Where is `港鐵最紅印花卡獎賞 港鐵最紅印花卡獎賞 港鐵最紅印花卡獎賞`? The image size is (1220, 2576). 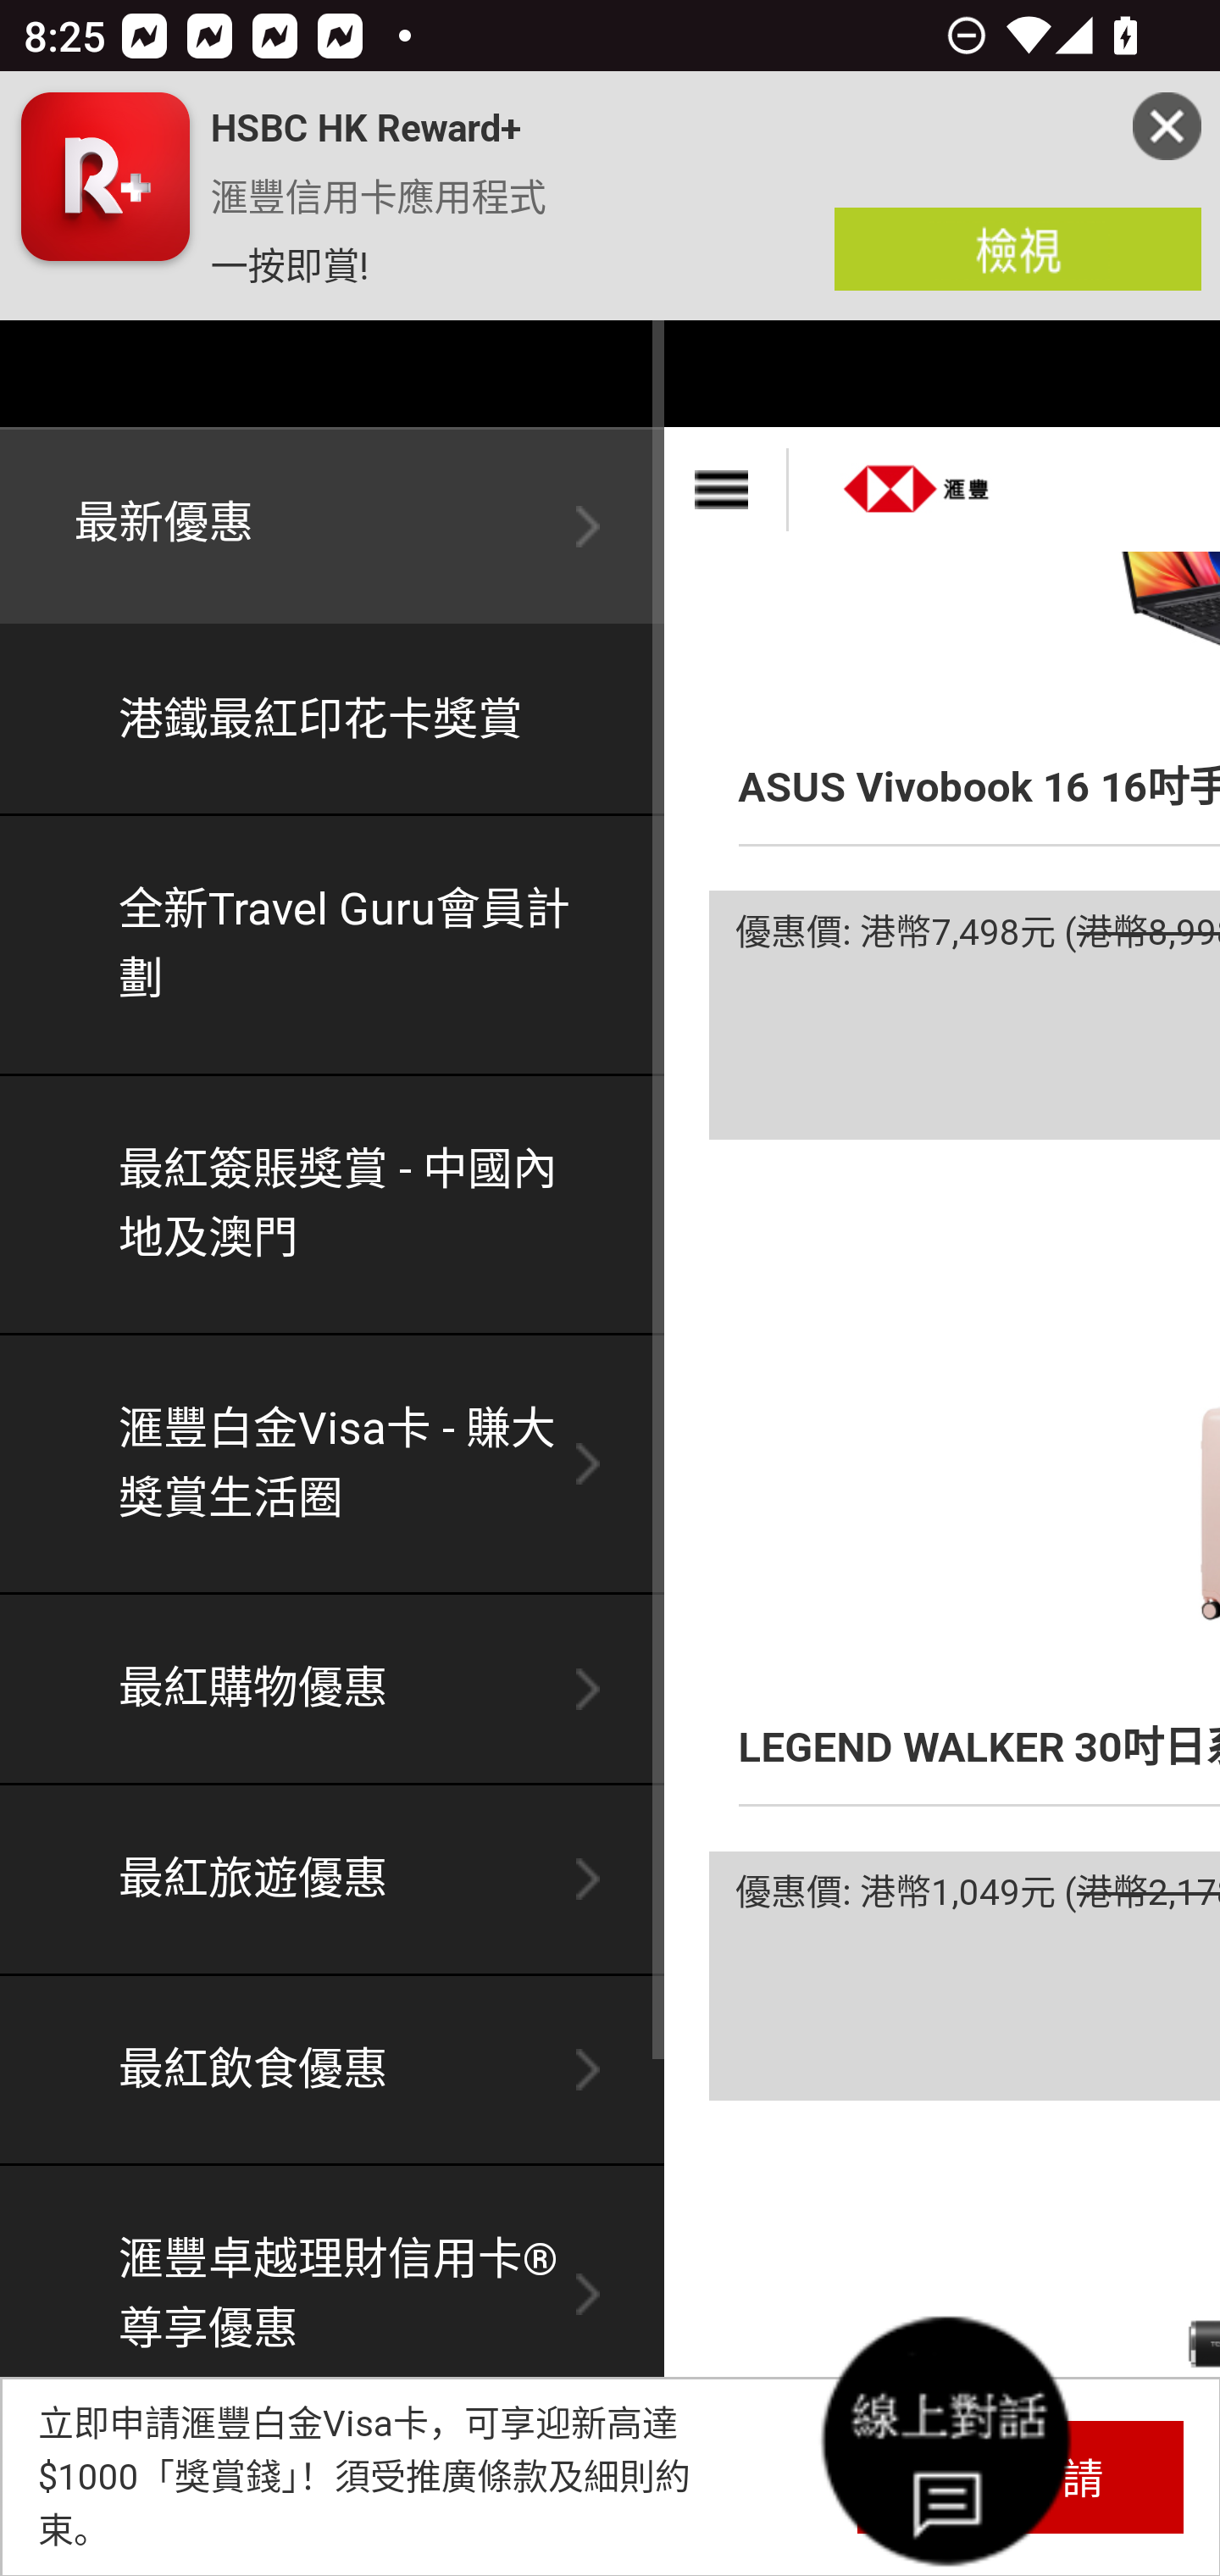
港鐵最紅印花卡獎賞 港鐵最紅印花卡獎賞 港鐵最紅印花卡獎賞 is located at coordinates (334, 722).